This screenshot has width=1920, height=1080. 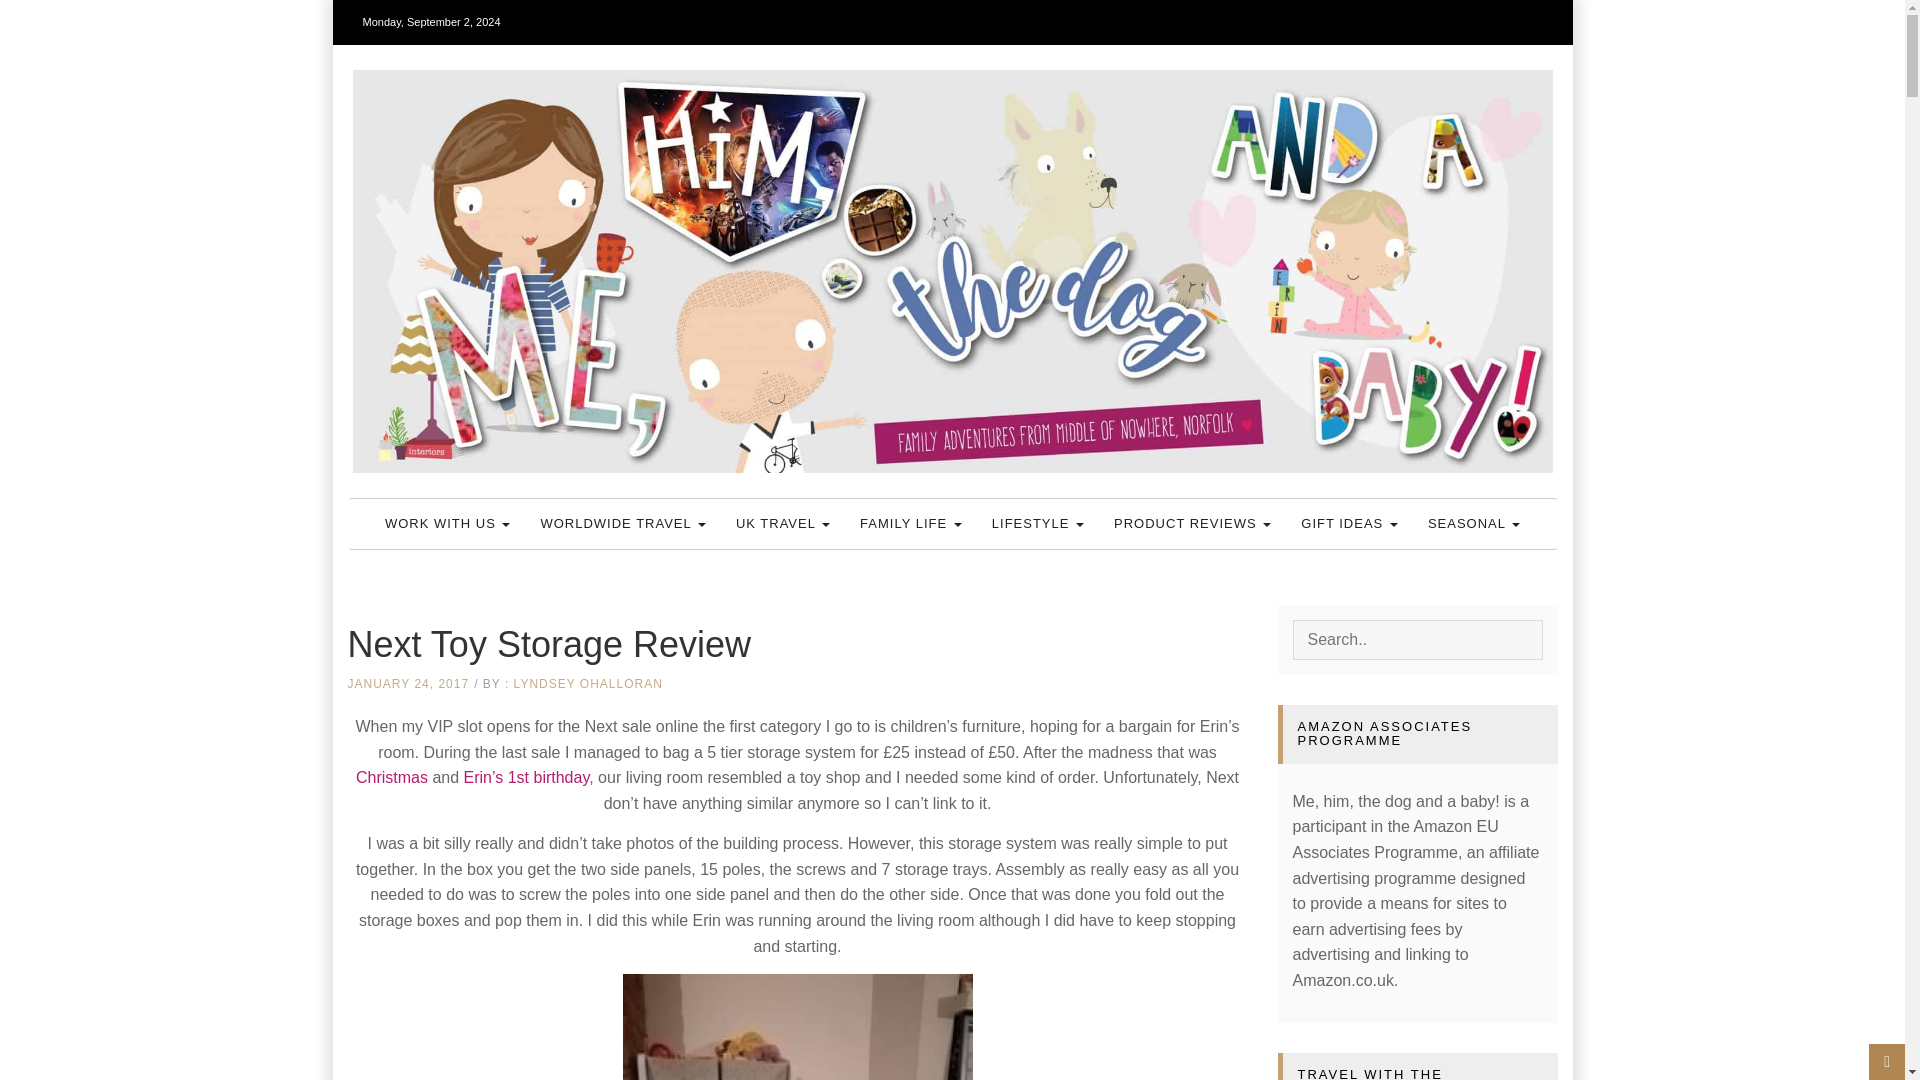 What do you see at coordinates (448, 523) in the screenshot?
I see `Work With Us` at bounding box center [448, 523].